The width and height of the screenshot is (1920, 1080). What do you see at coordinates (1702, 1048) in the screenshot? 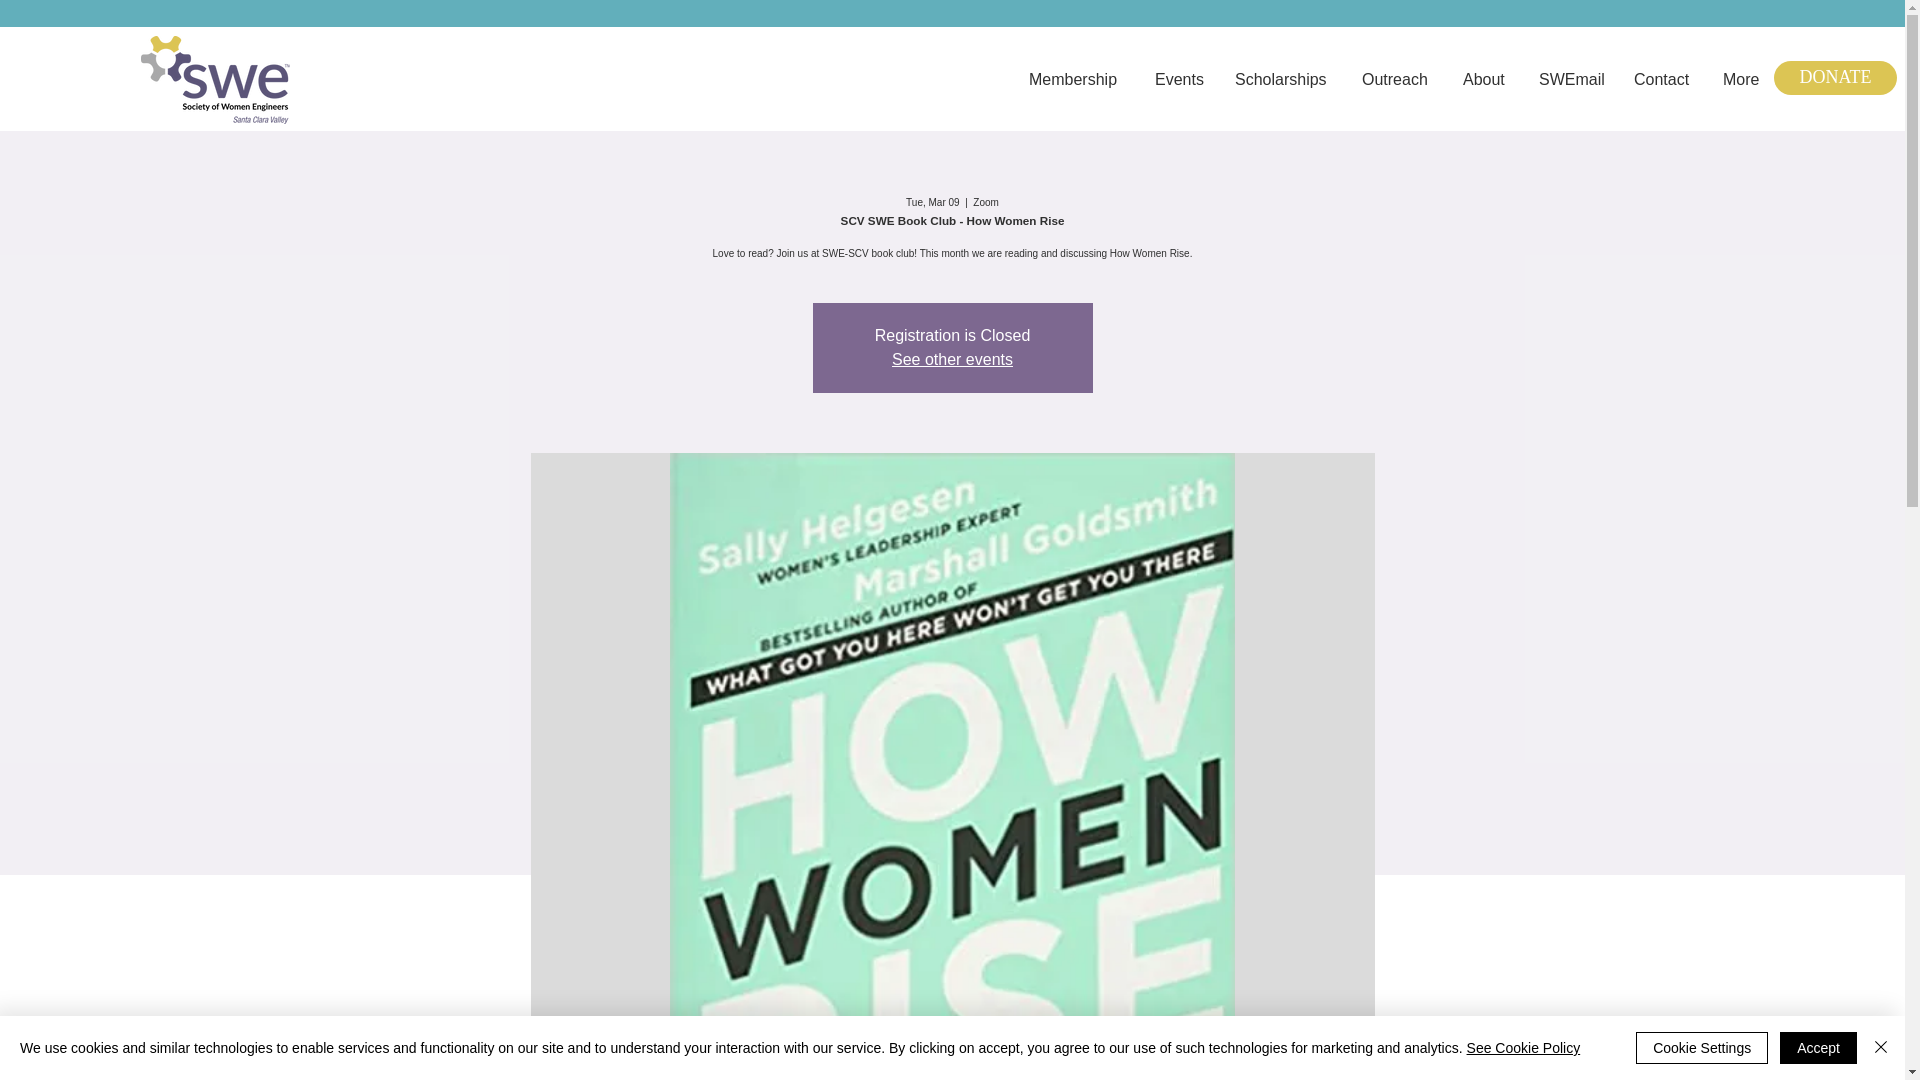
I see `Cookie Settings` at bounding box center [1702, 1048].